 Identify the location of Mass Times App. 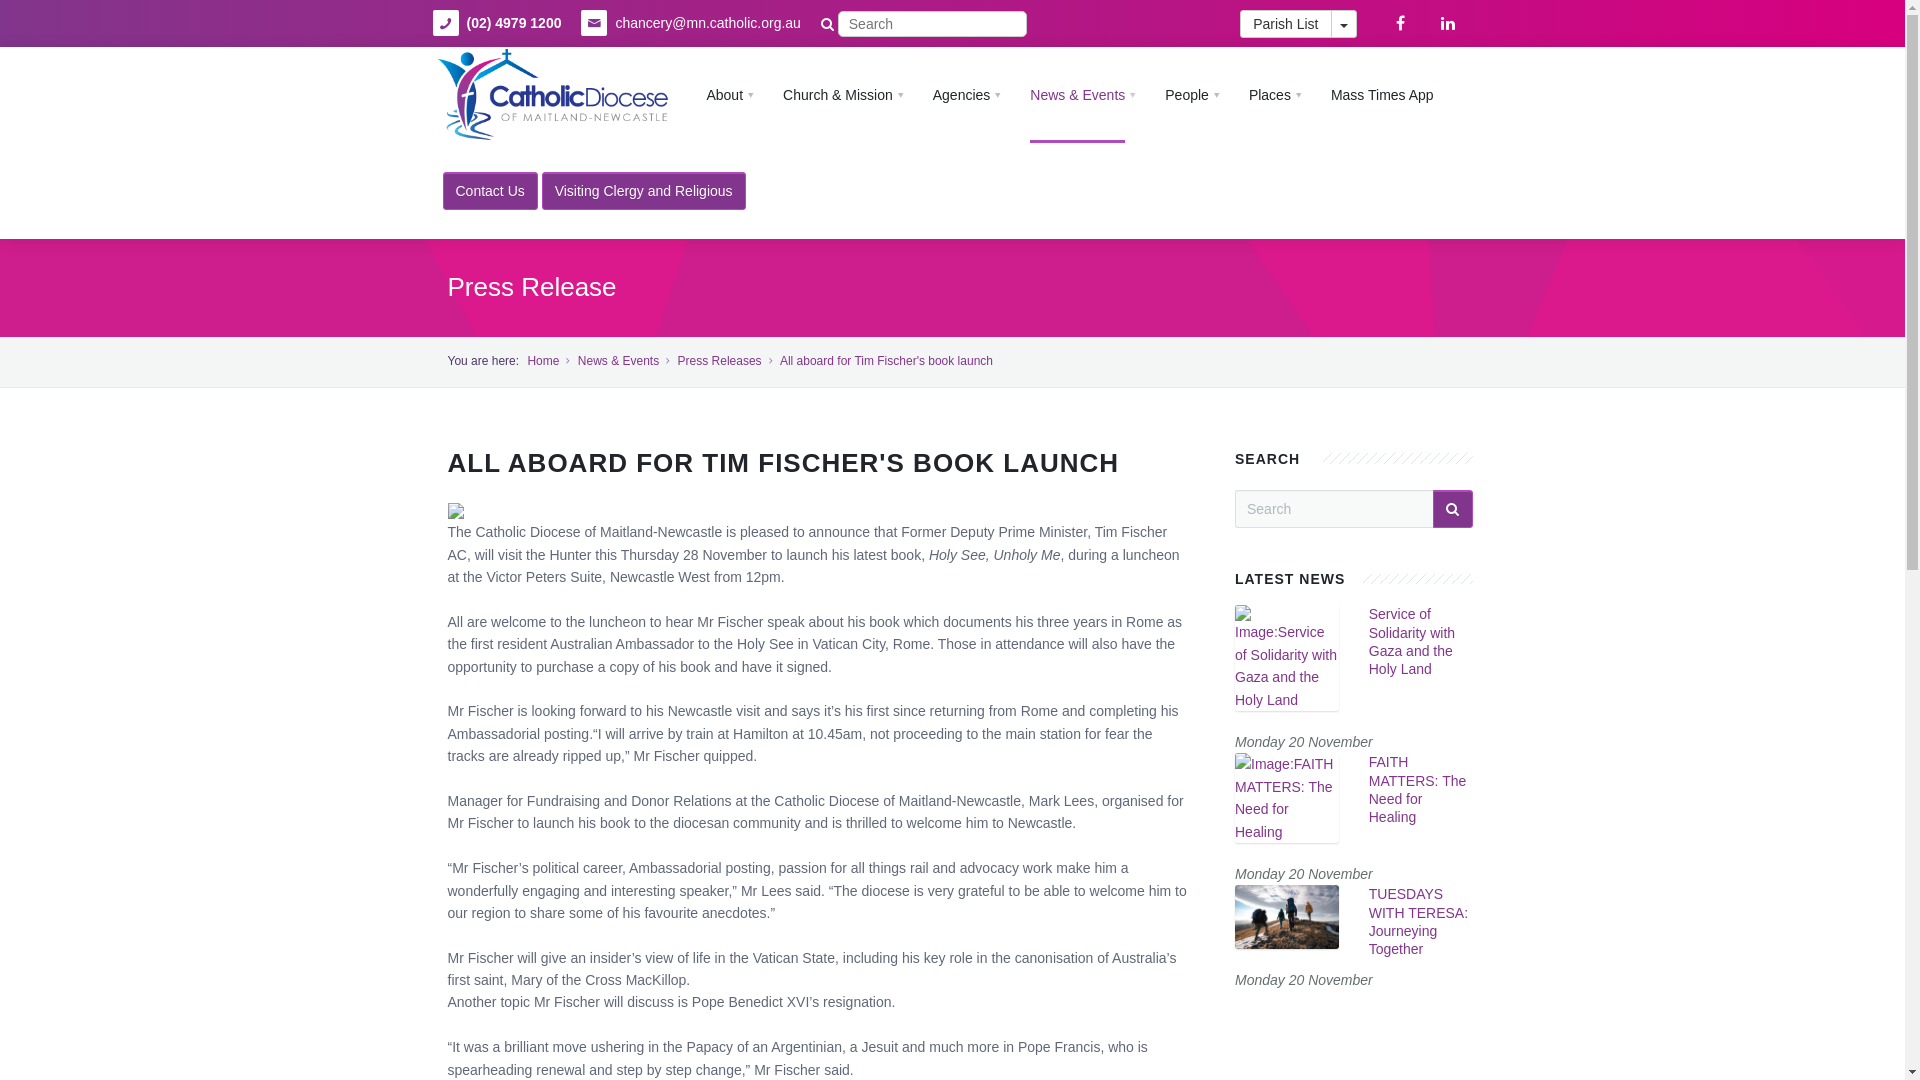
(1382, 95).